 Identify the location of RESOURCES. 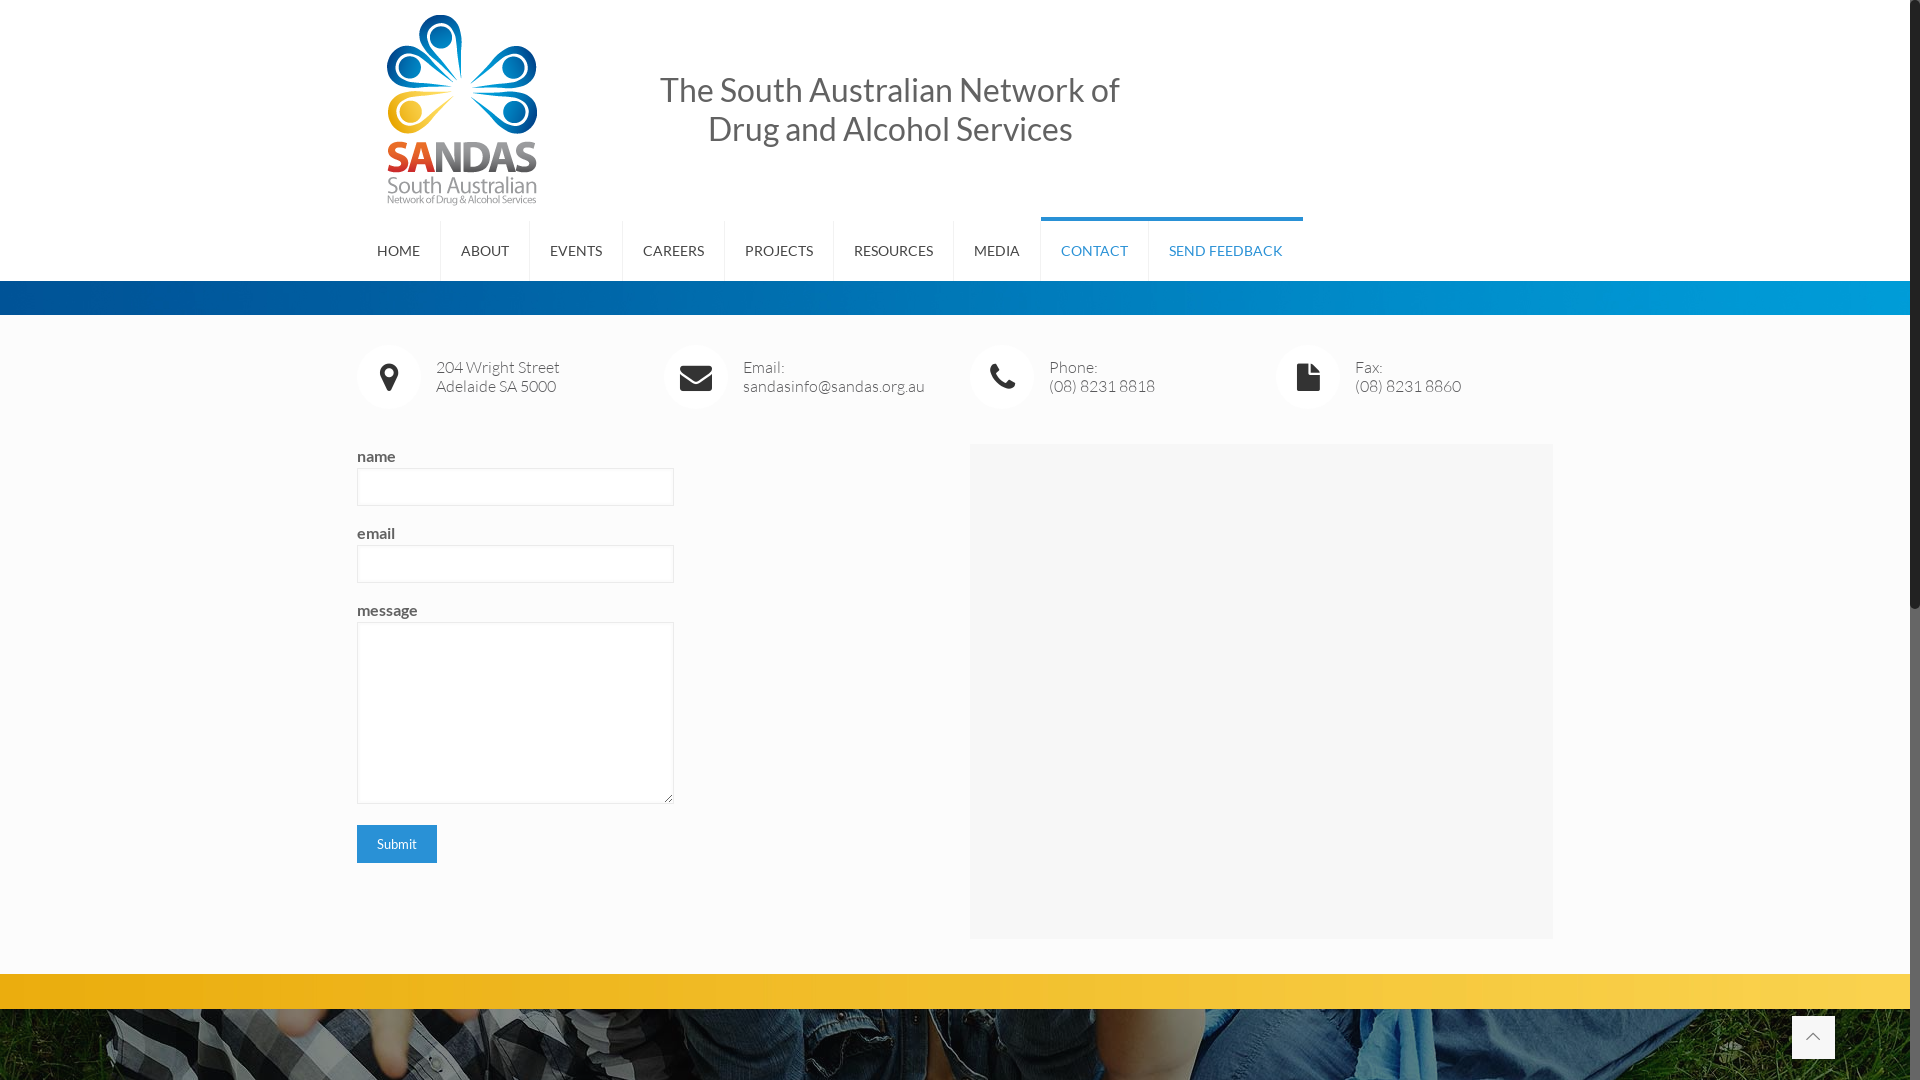
(894, 251).